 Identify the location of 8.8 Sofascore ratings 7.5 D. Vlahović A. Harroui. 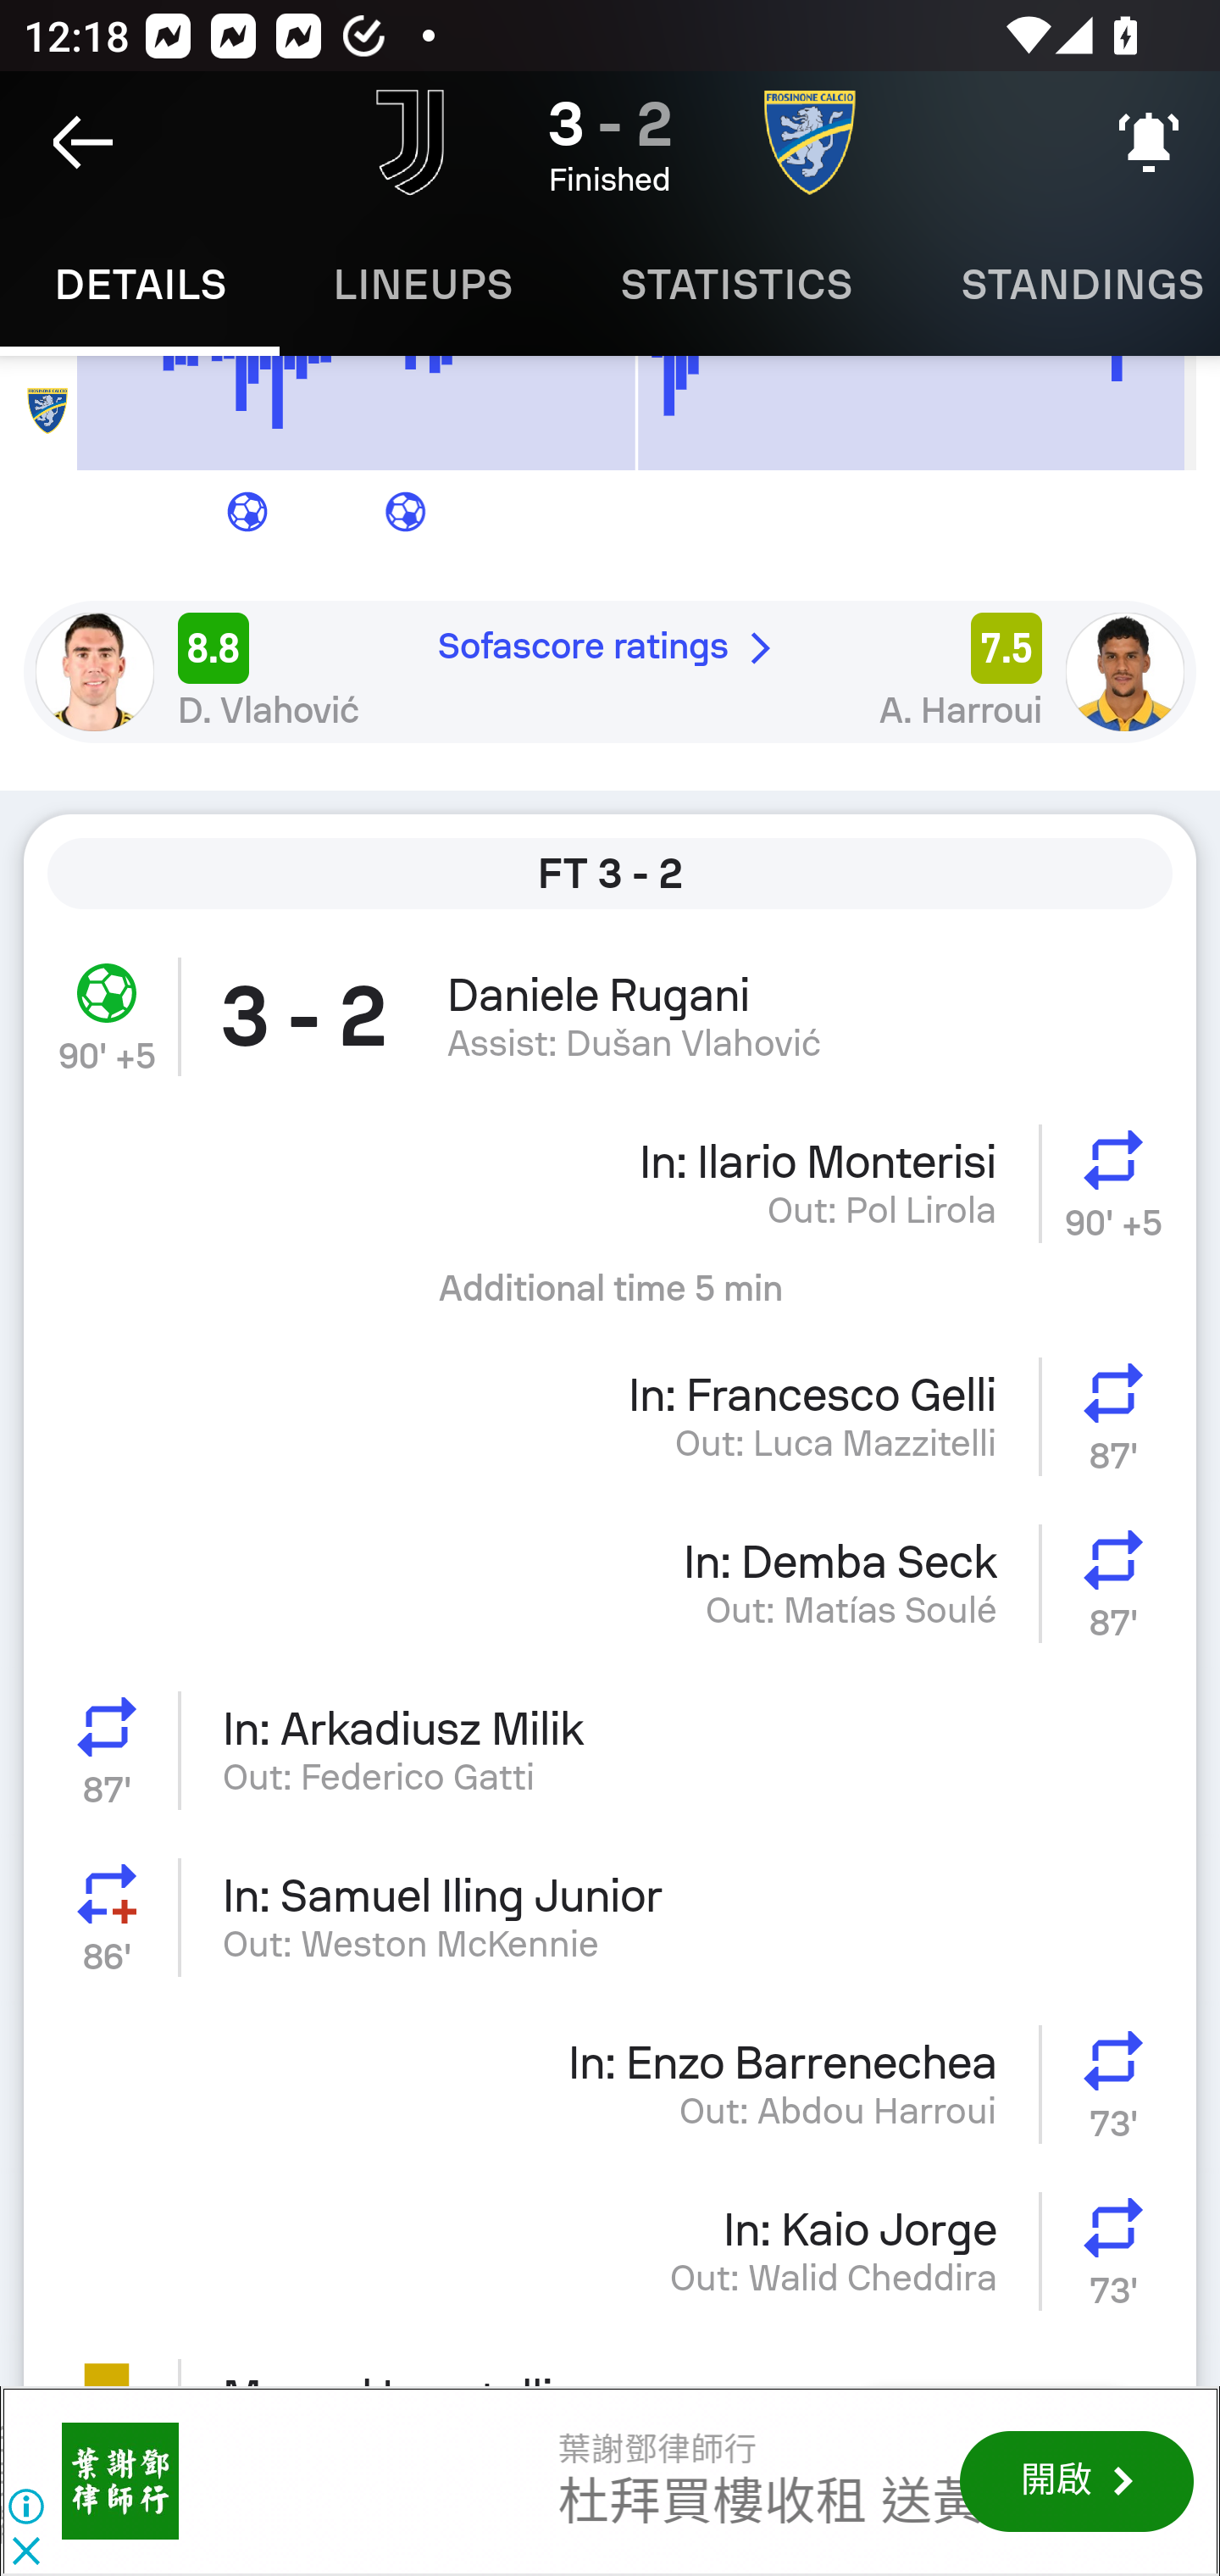
(610, 671).